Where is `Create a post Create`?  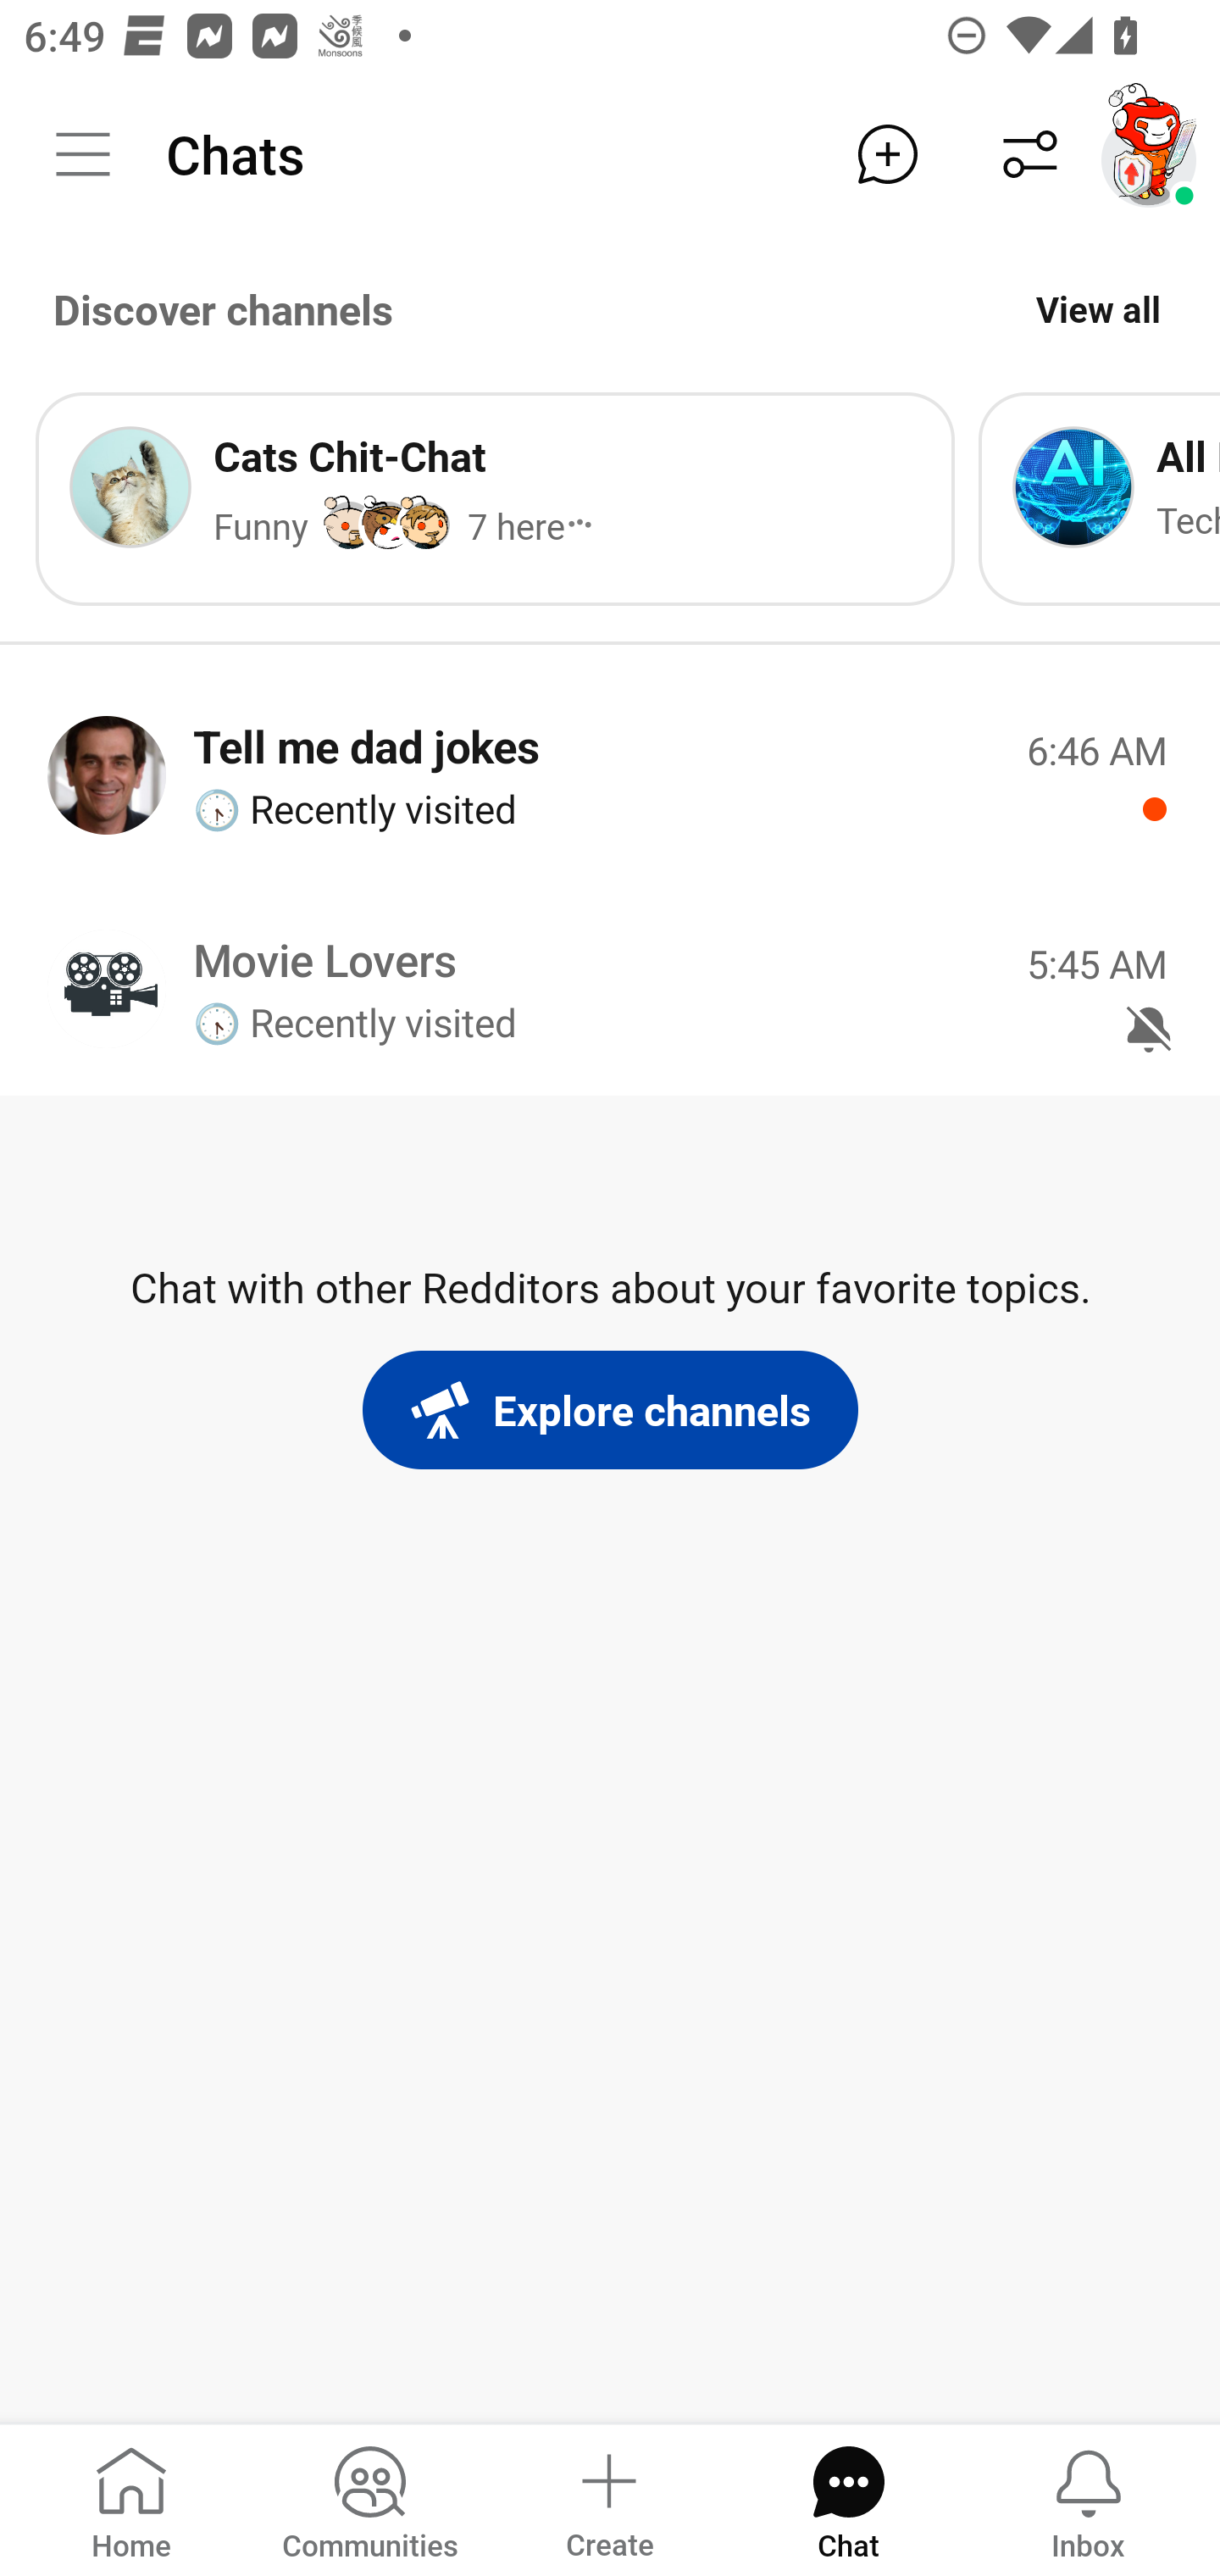
Create a post Create is located at coordinates (608, 2498).